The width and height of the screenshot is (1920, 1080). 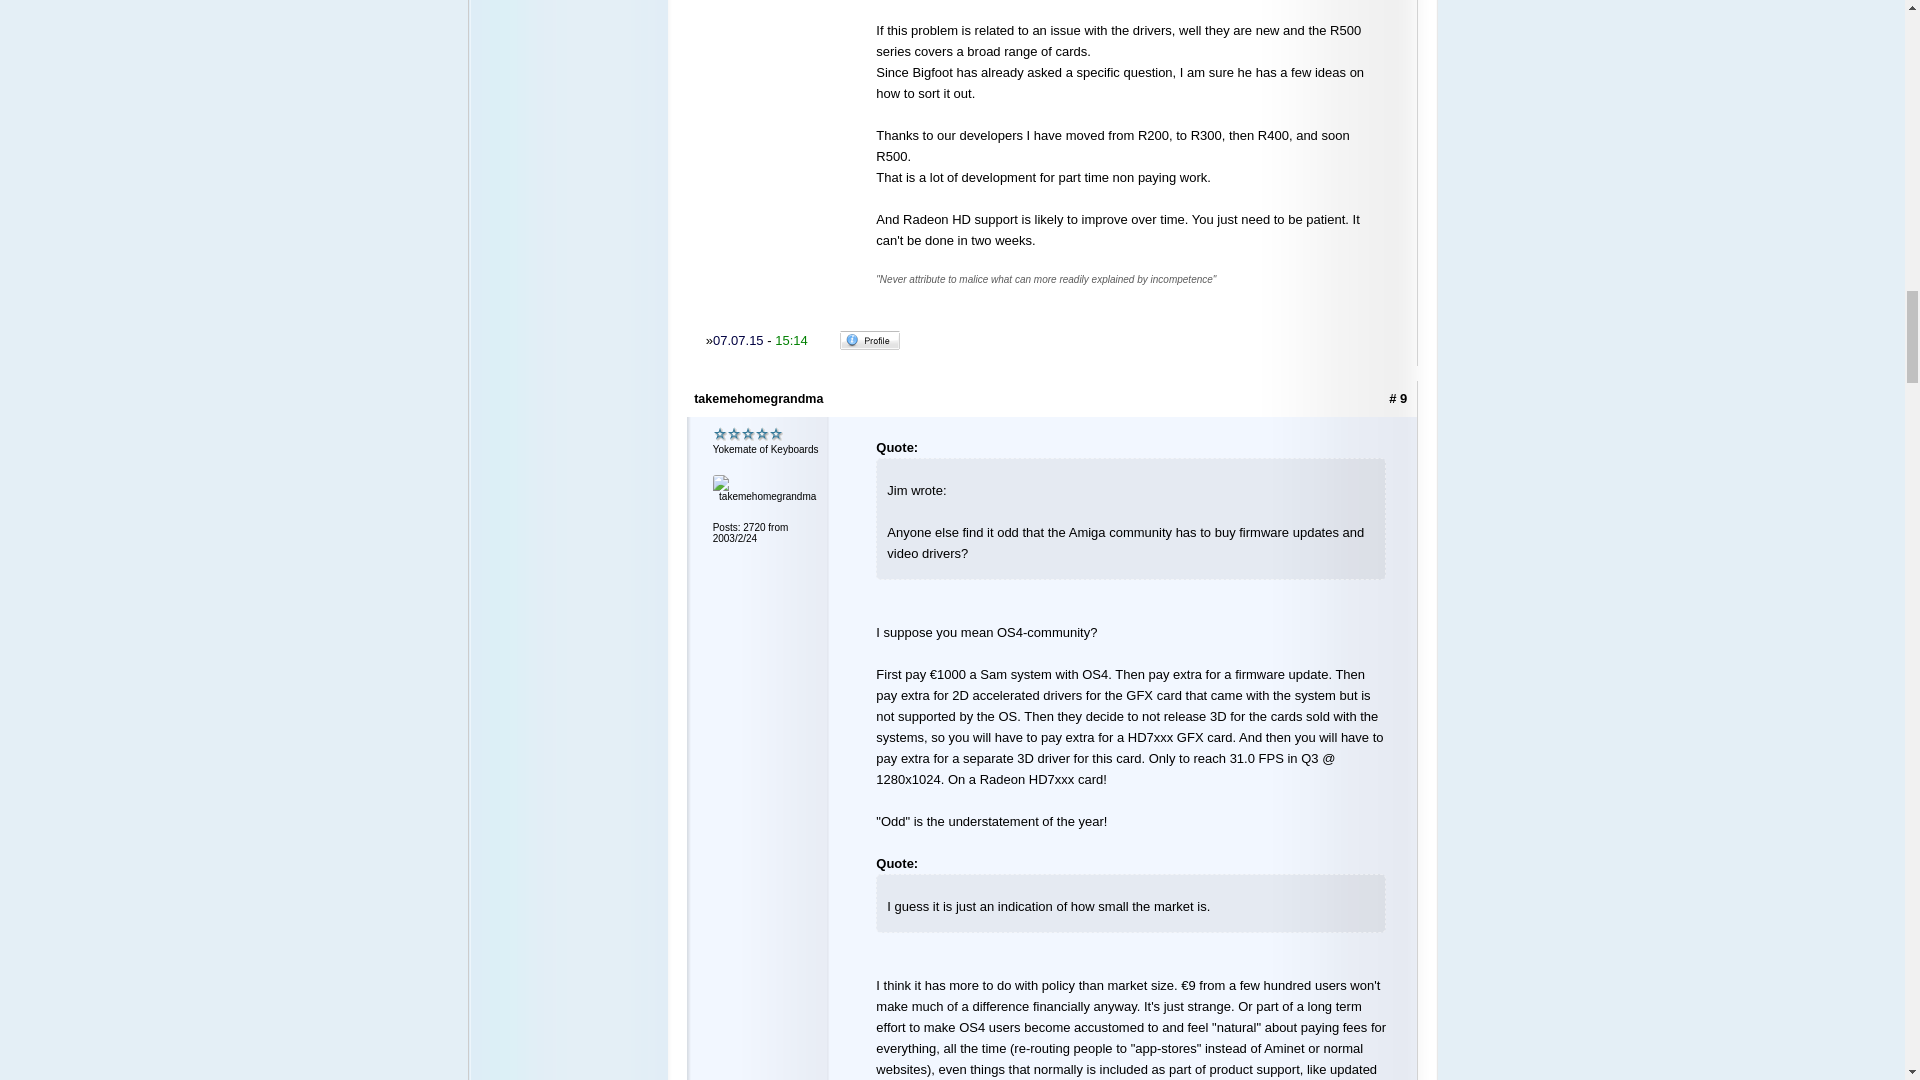 What do you see at coordinates (748, 434) in the screenshot?
I see `Yokemate of Keyboards` at bounding box center [748, 434].